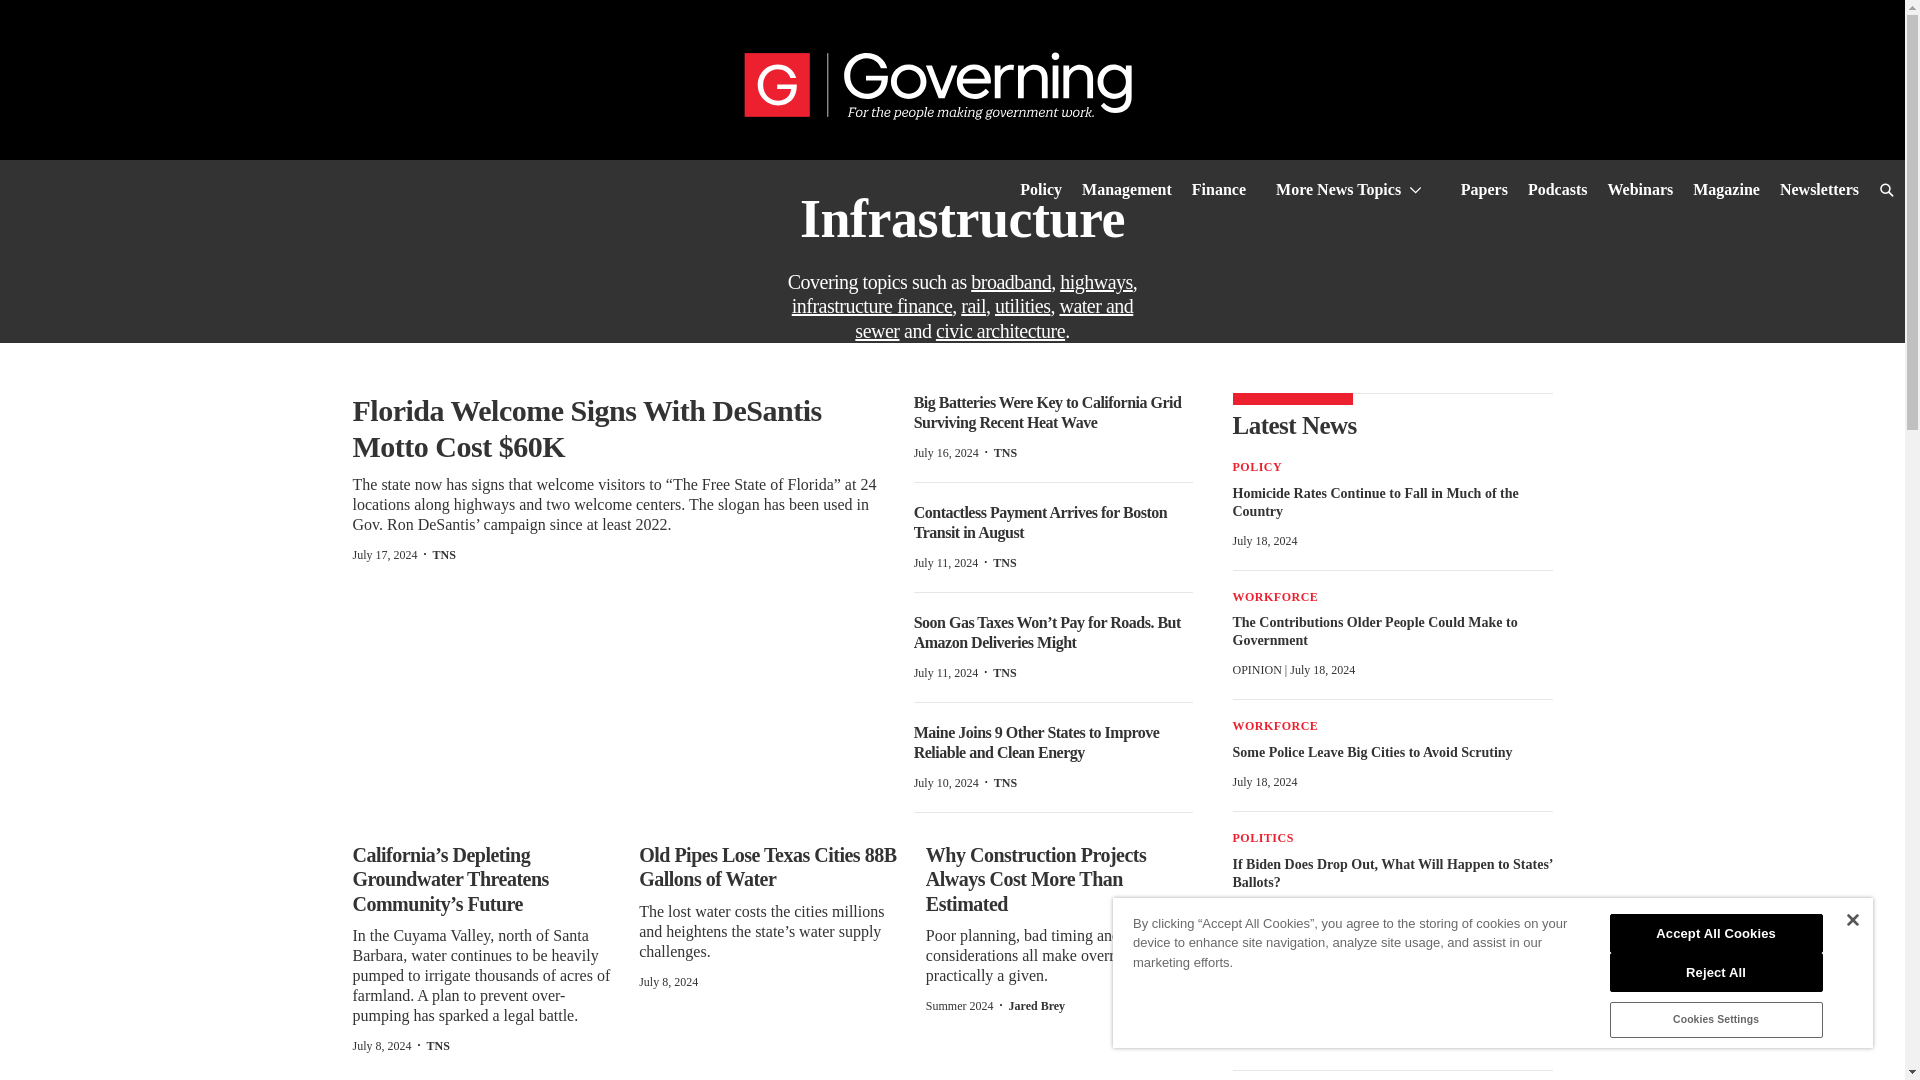  What do you see at coordinates (1218, 192) in the screenshot?
I see `Finance` at bounding box center [1218, 192].